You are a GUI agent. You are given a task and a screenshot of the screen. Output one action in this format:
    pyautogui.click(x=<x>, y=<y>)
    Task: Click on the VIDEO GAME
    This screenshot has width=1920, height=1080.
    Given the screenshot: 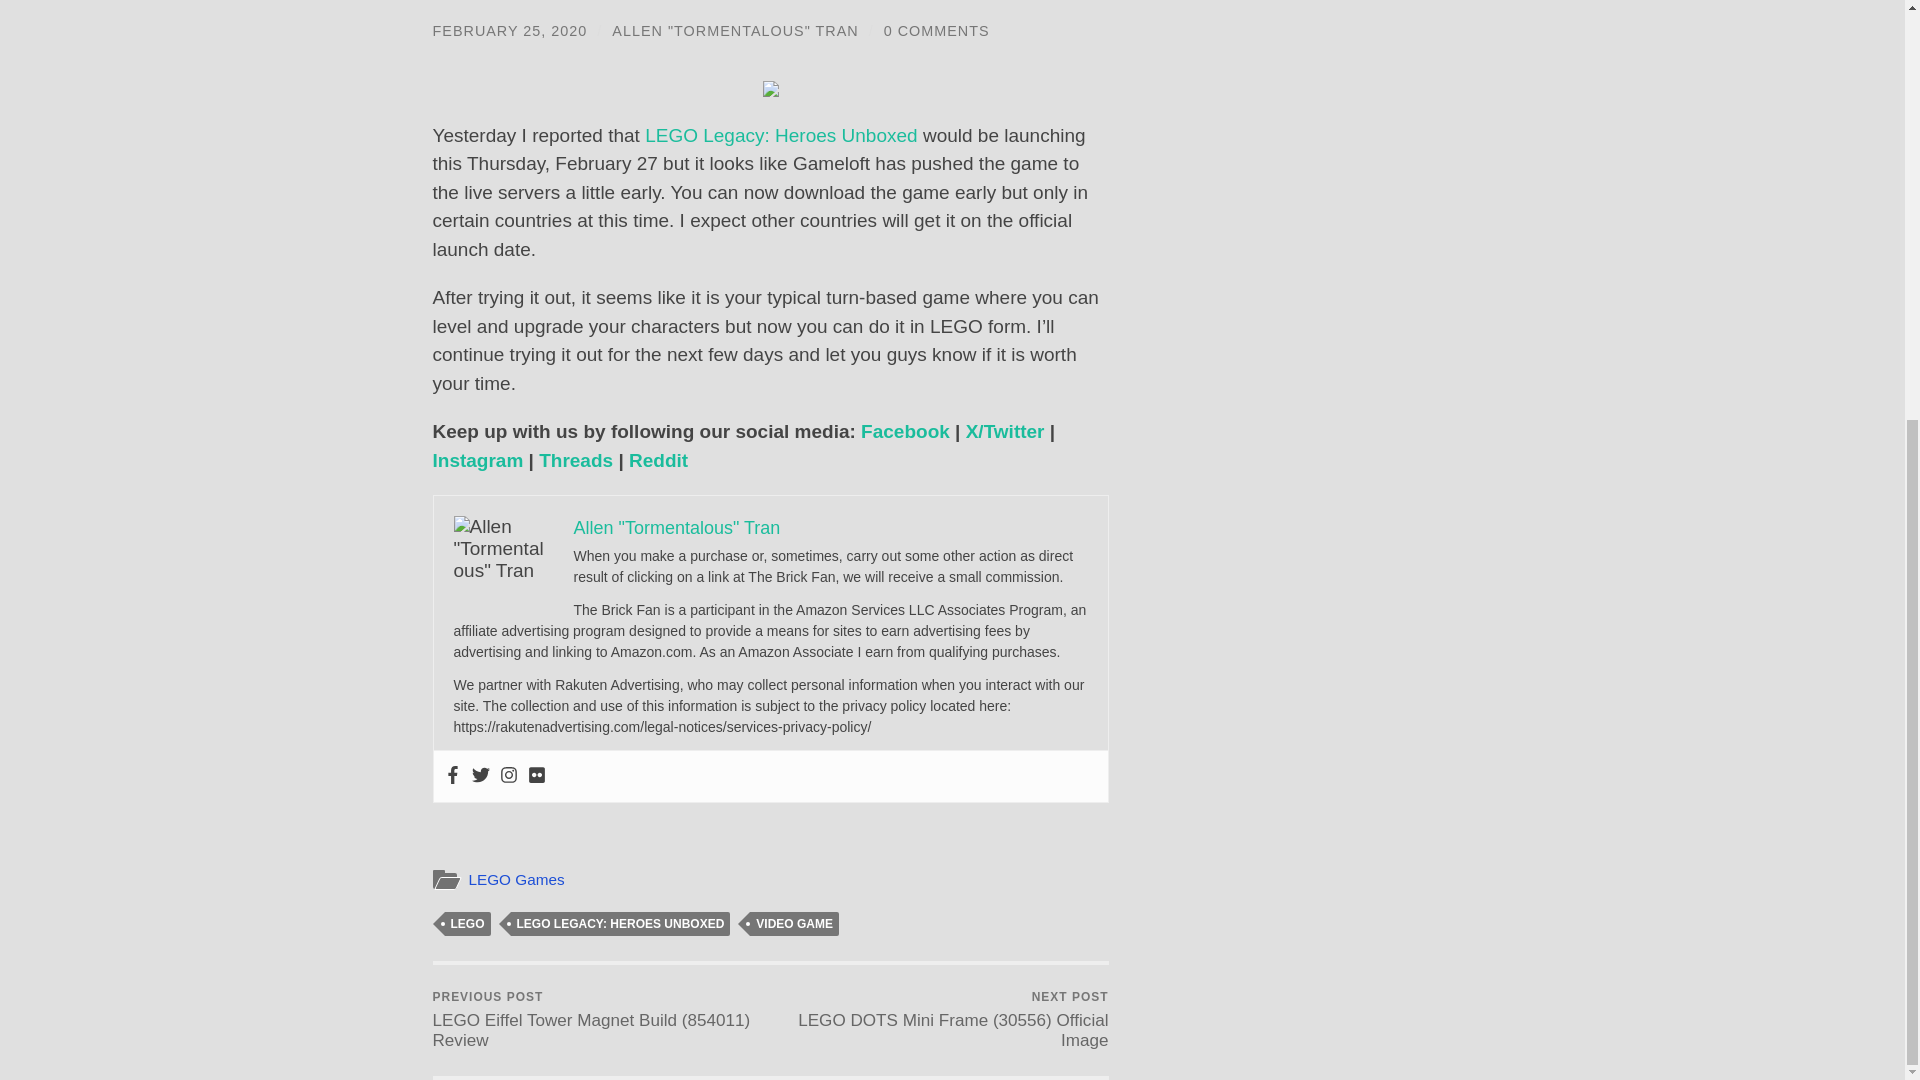 What is the action you would take?
    pyautogui.click(x=794, y=924)
    